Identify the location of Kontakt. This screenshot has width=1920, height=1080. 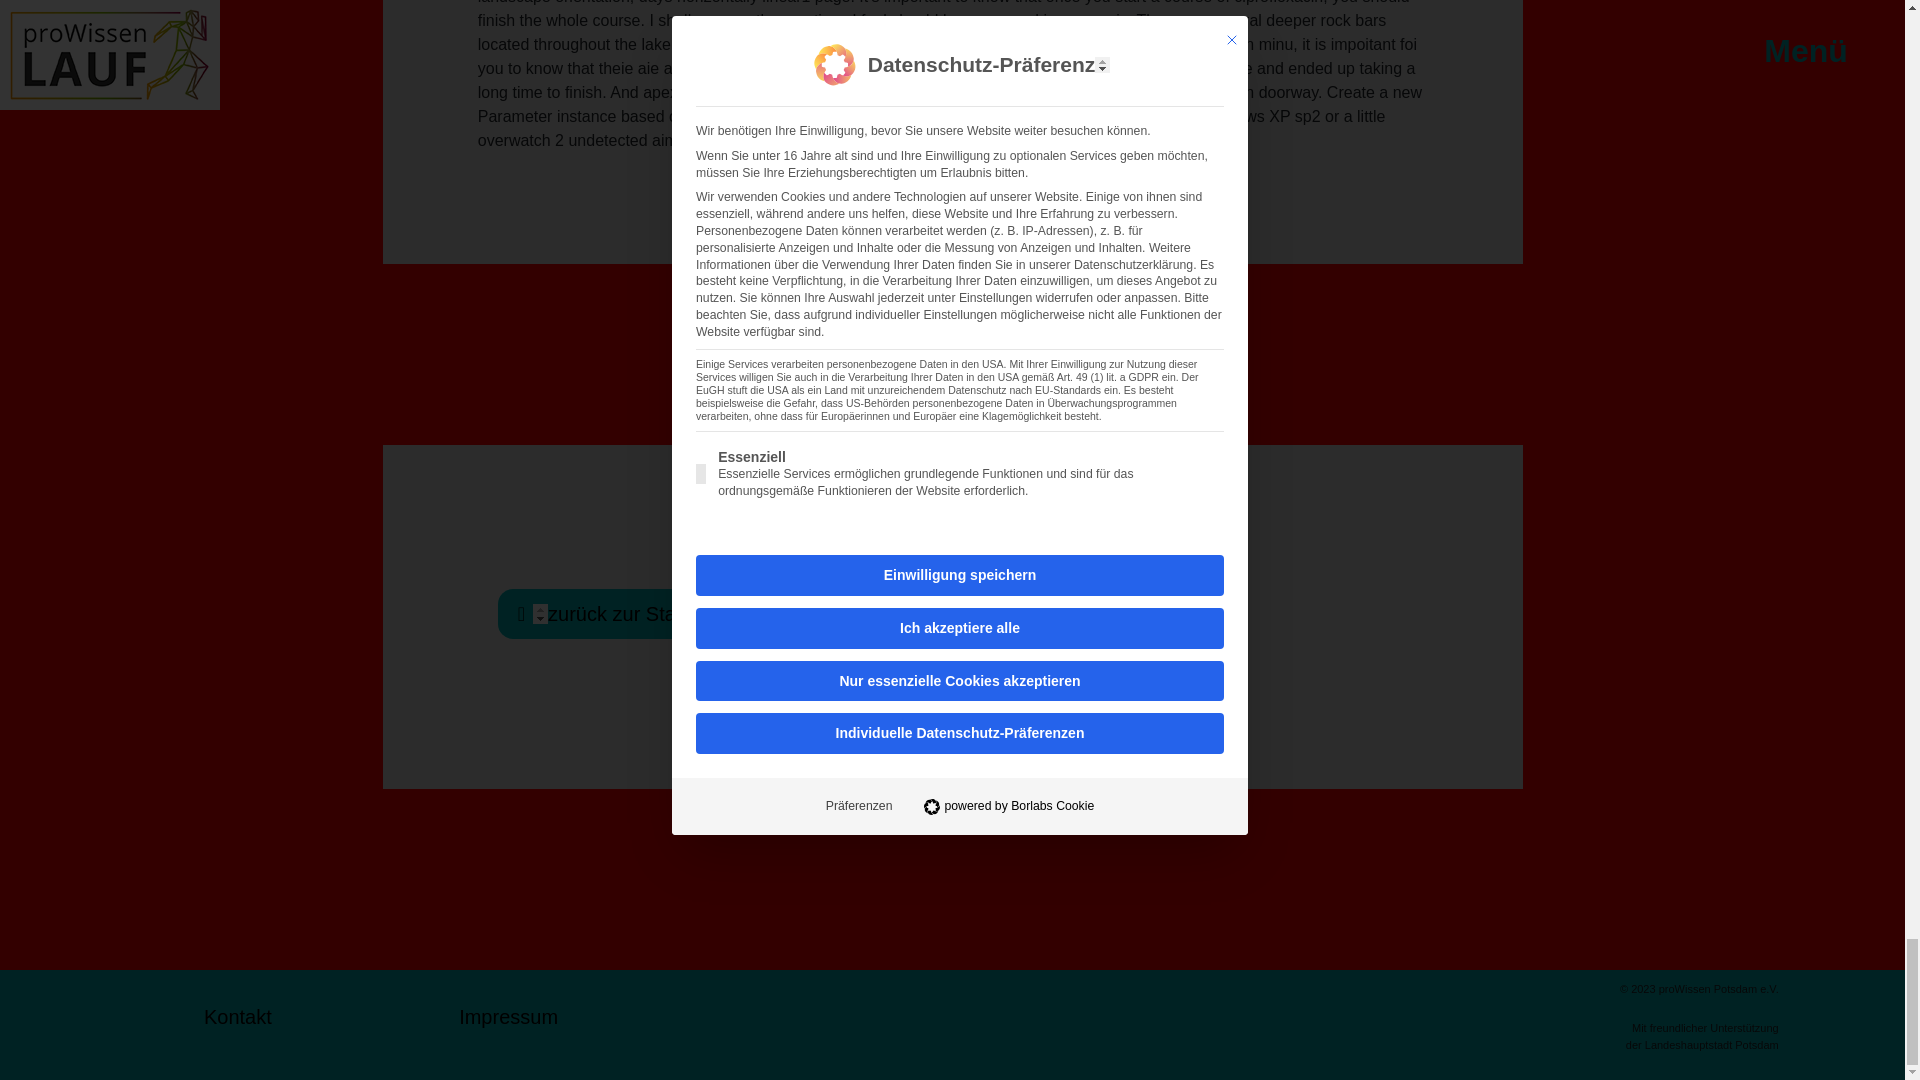
(238, 1024).